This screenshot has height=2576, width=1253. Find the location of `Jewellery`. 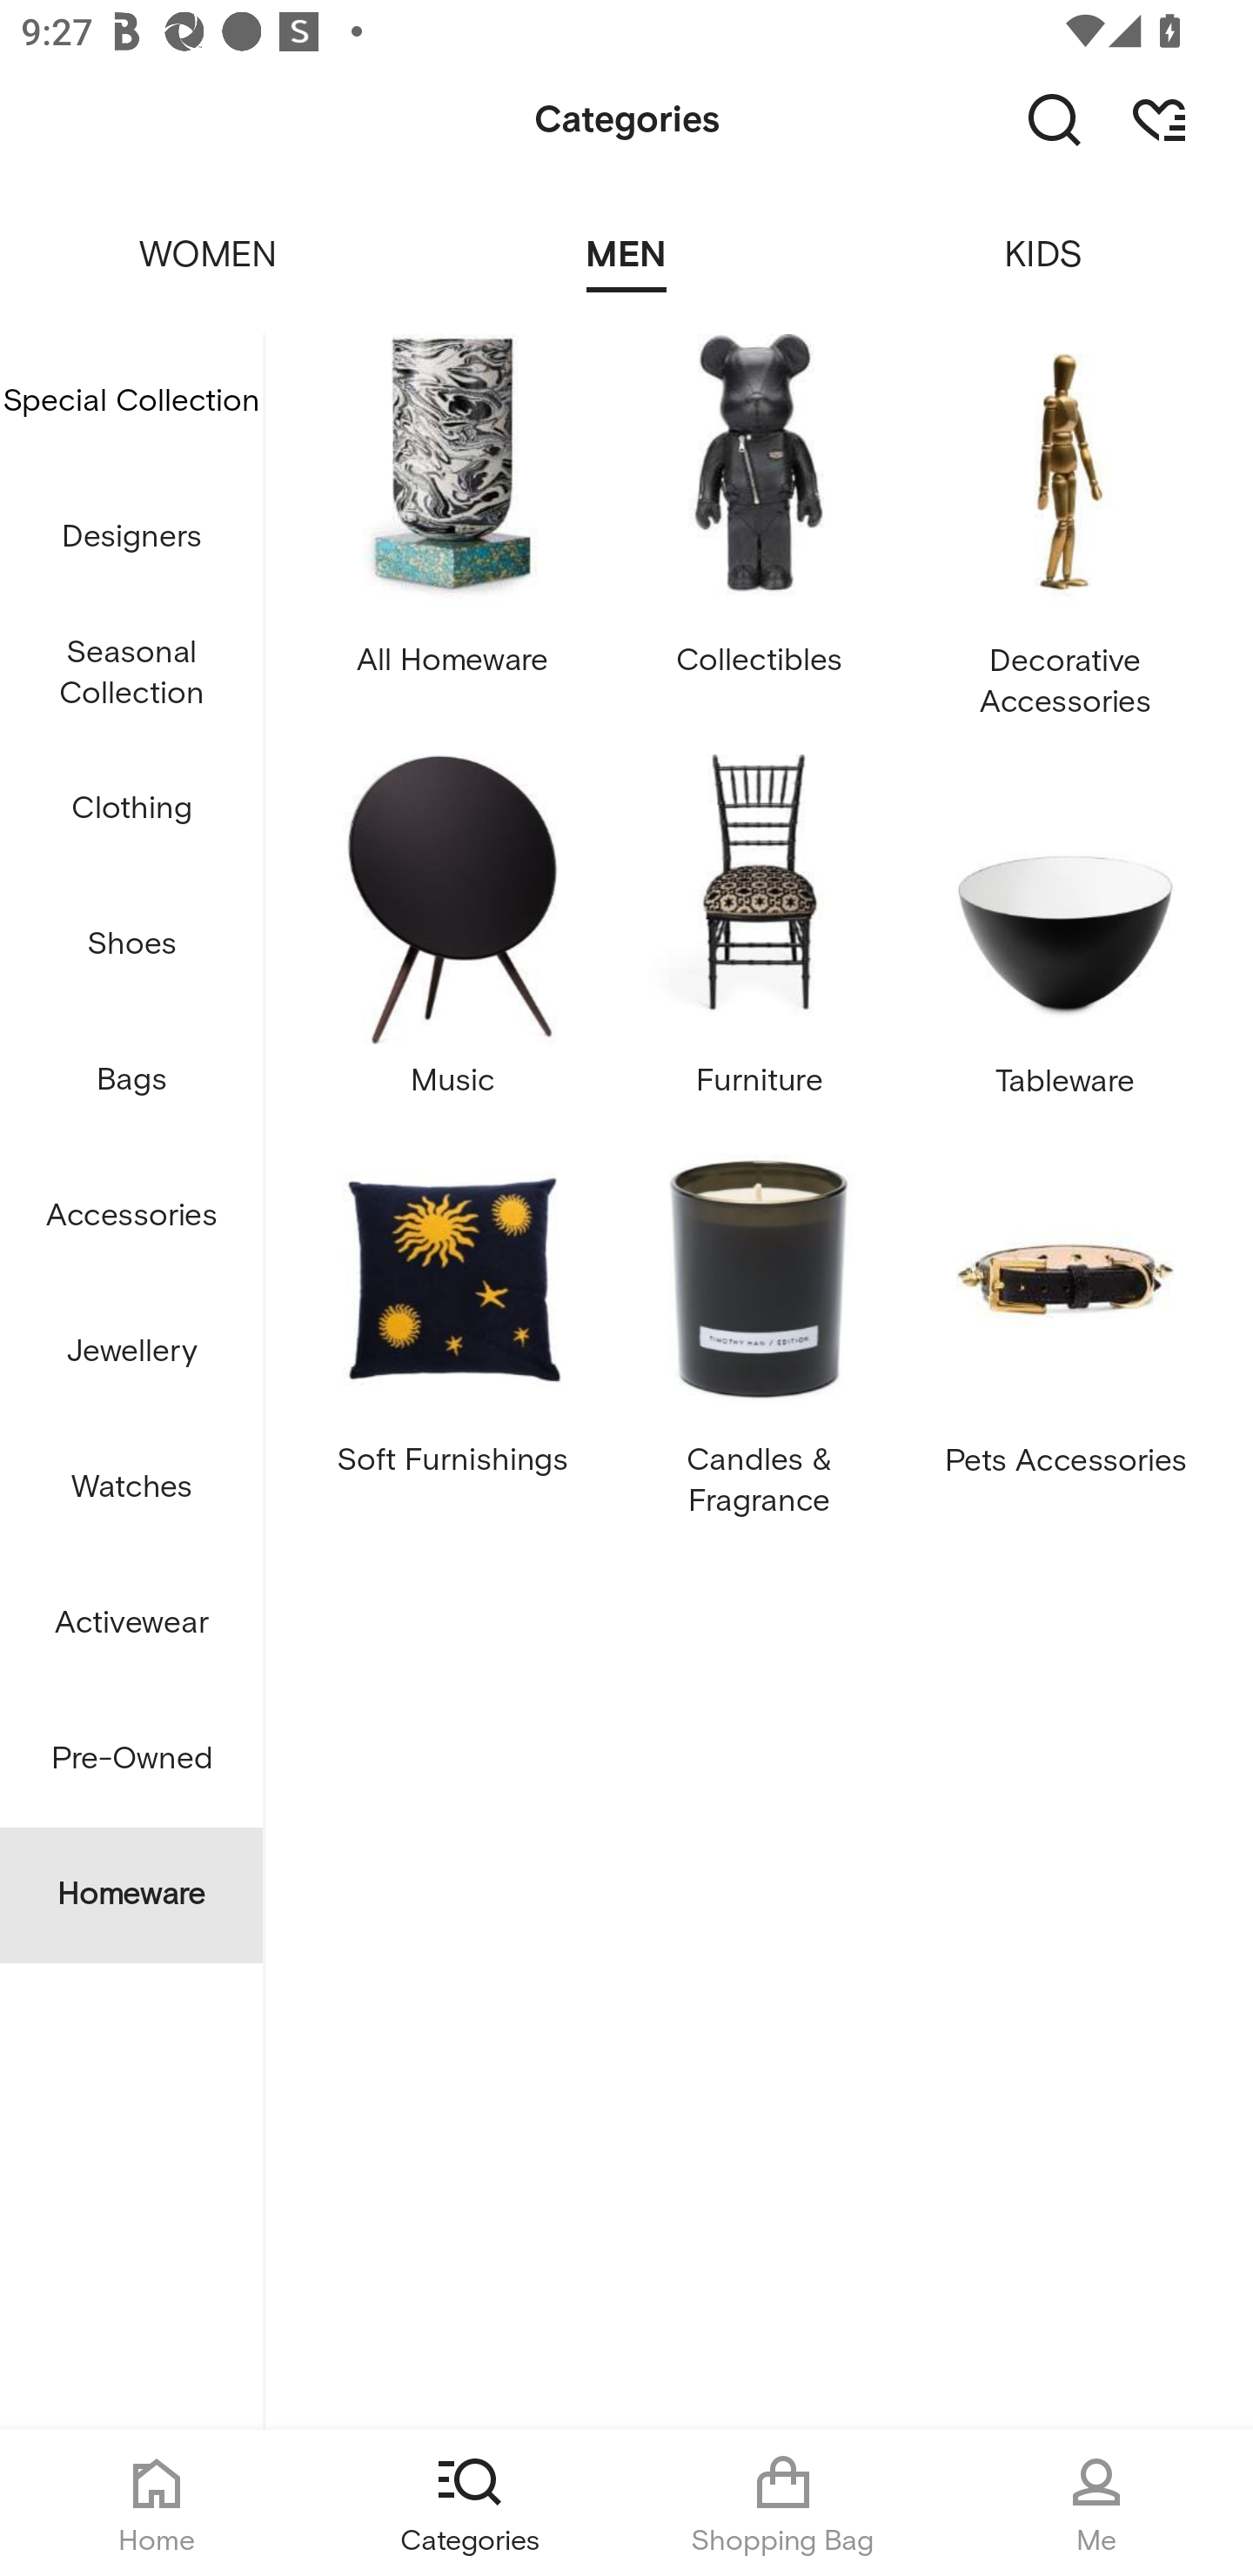

Jewellery is located at coordinates (131, 1352).